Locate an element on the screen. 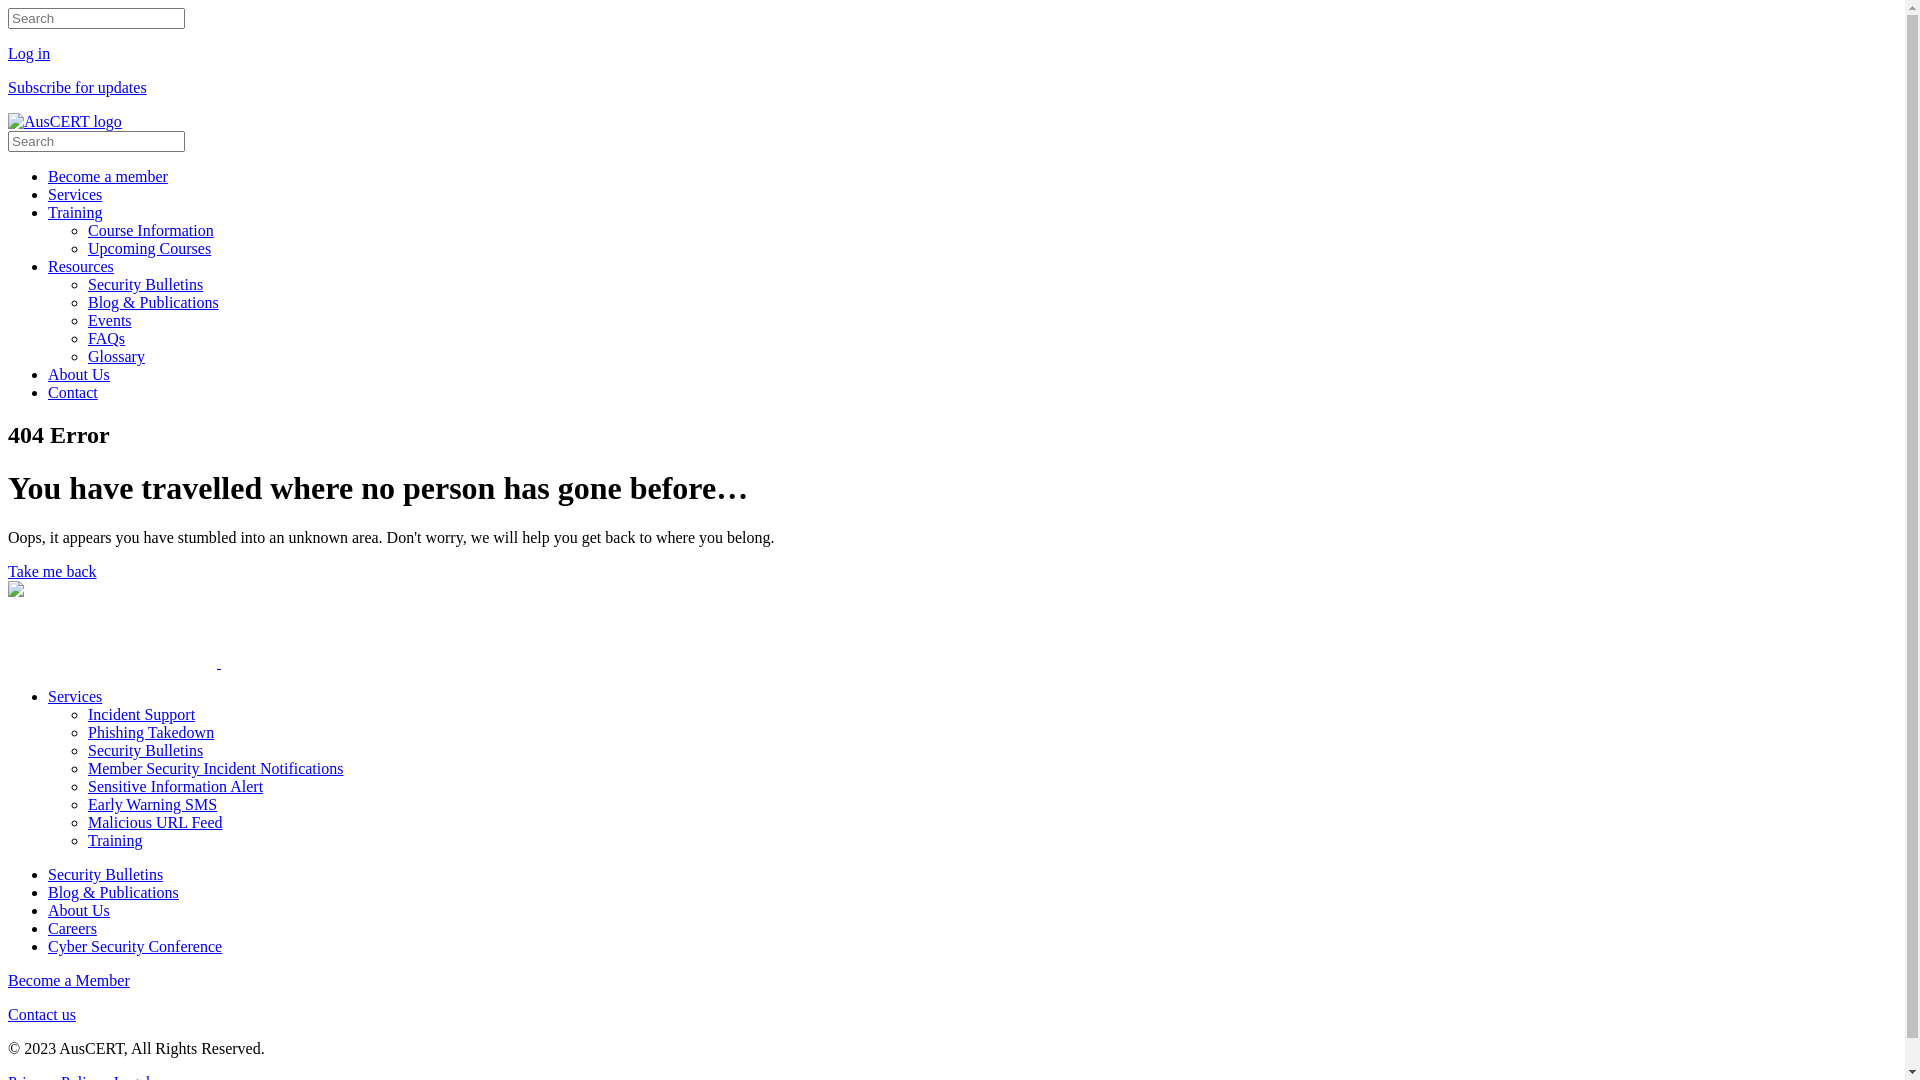 The height and width of the screenshot is (1080, 1920). Upcoming Courses is located at coordinates (150, 248).